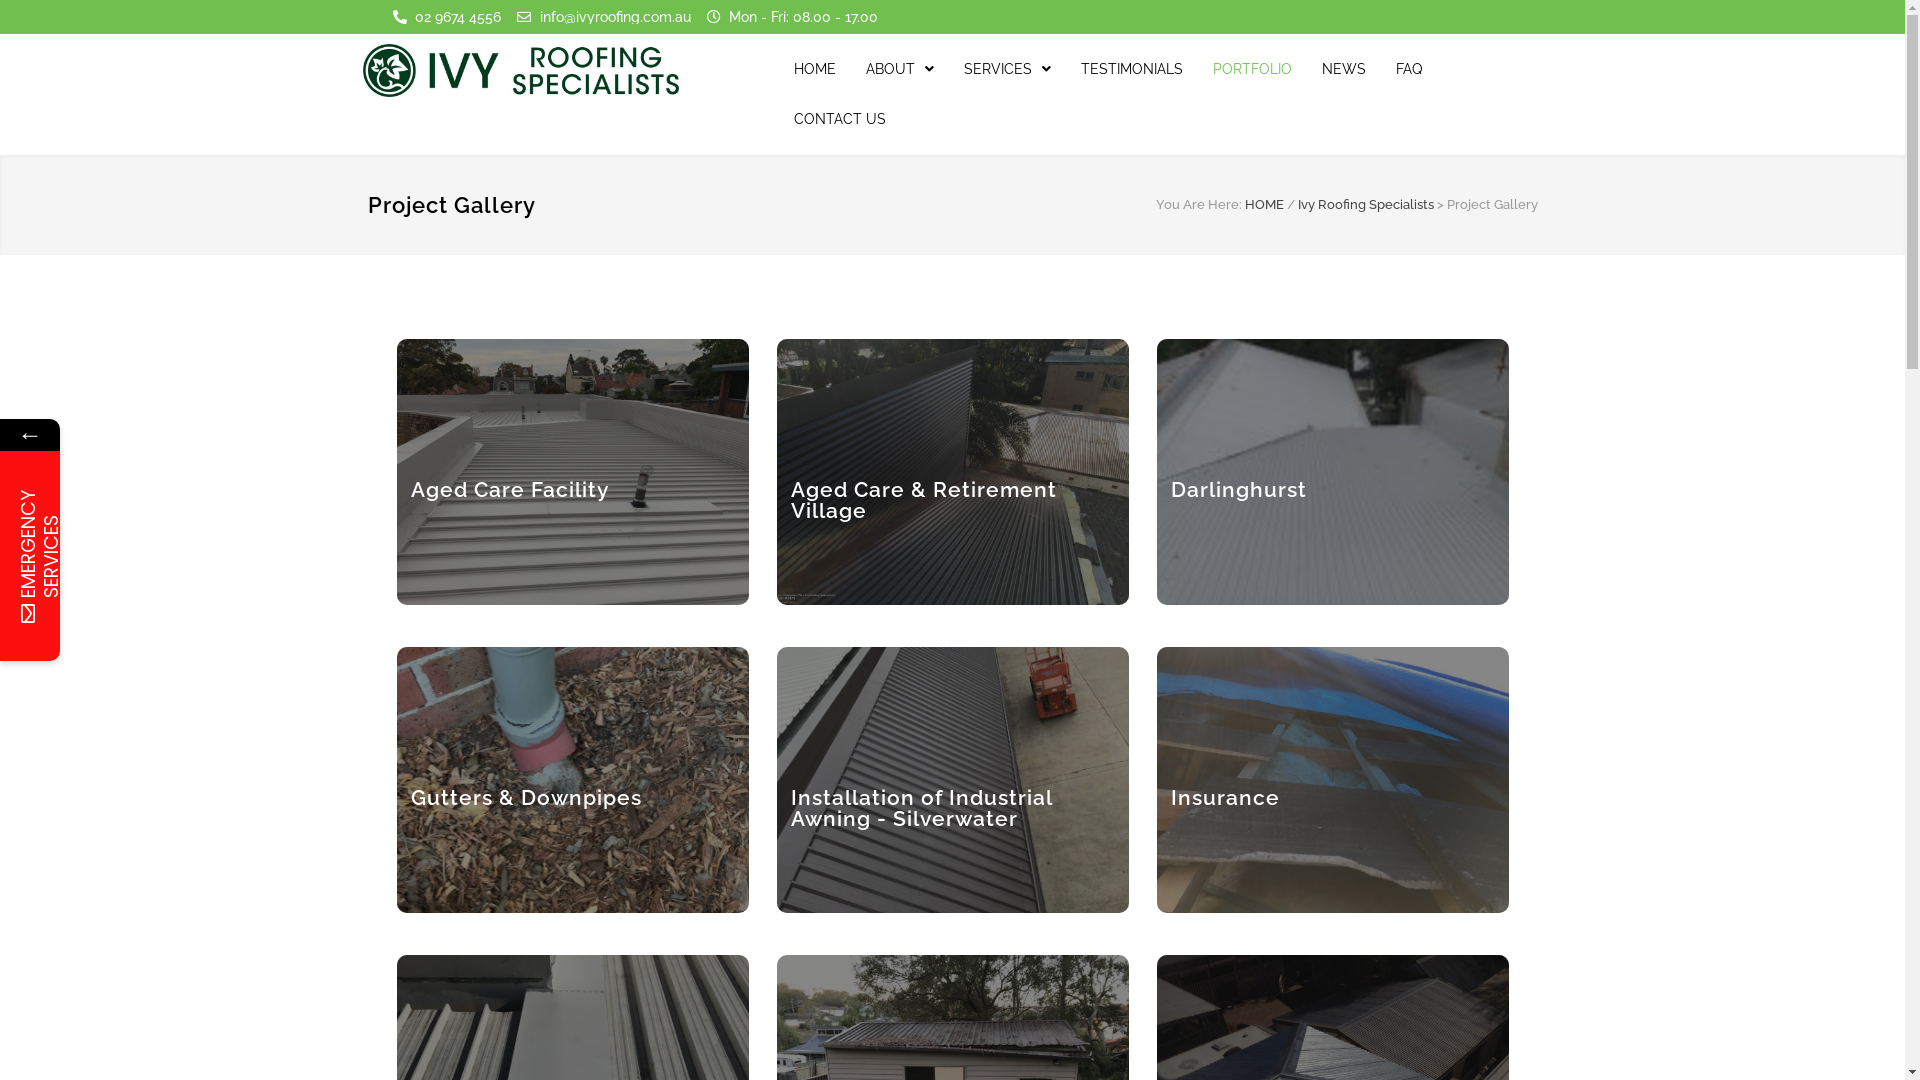 Image resolution: width=1920 pixels, height=1080 pixels. Describe the element at coordinates (446, 17) in the screenshot. I see `02 9674 4556` at that location.